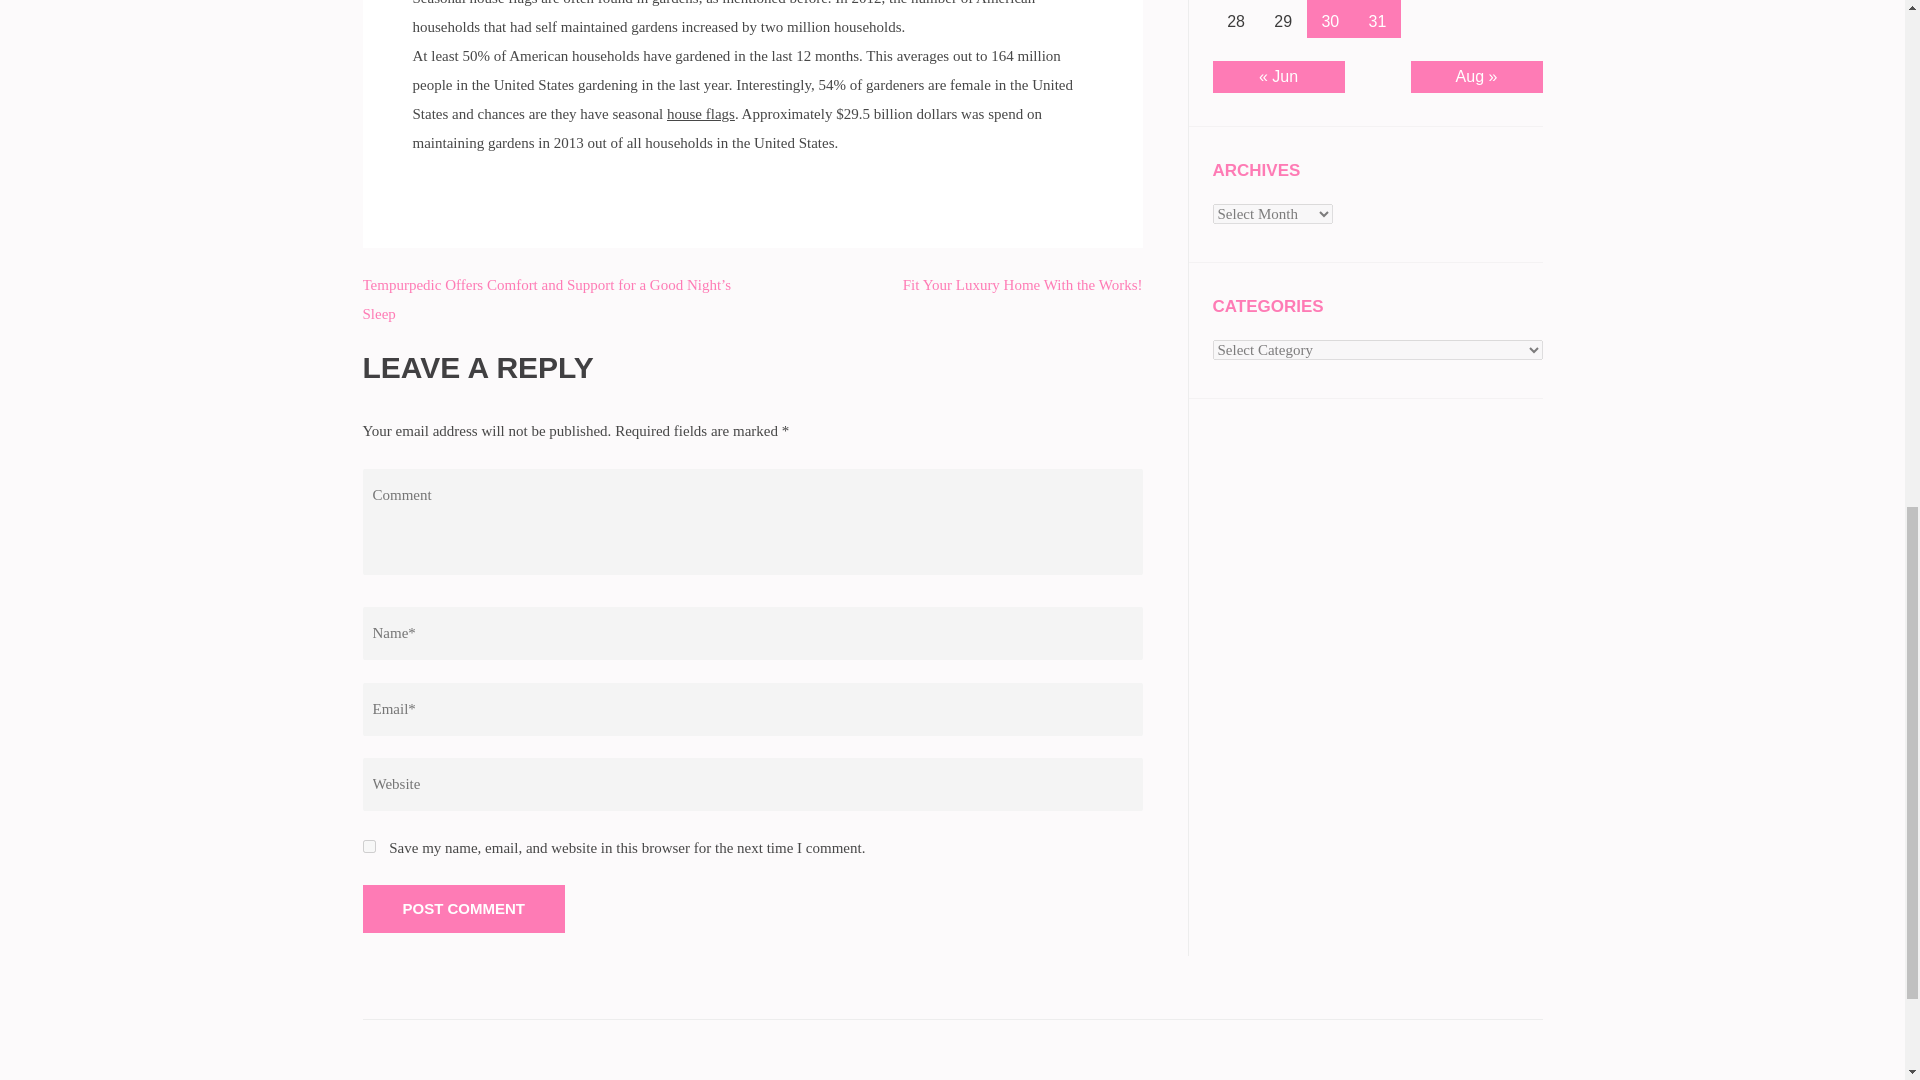  What do you see at coordinates (368, 846) in the screenshot?
I see `yes` at bounding box center [368, 846].